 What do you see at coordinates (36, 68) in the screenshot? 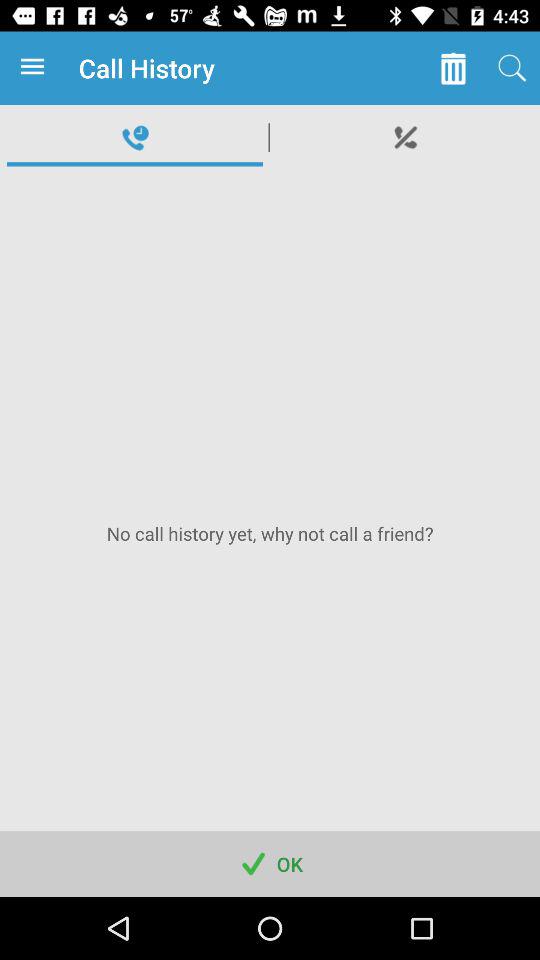
I see `launch item to the left of the call history app` at bounding box center [36, 68].